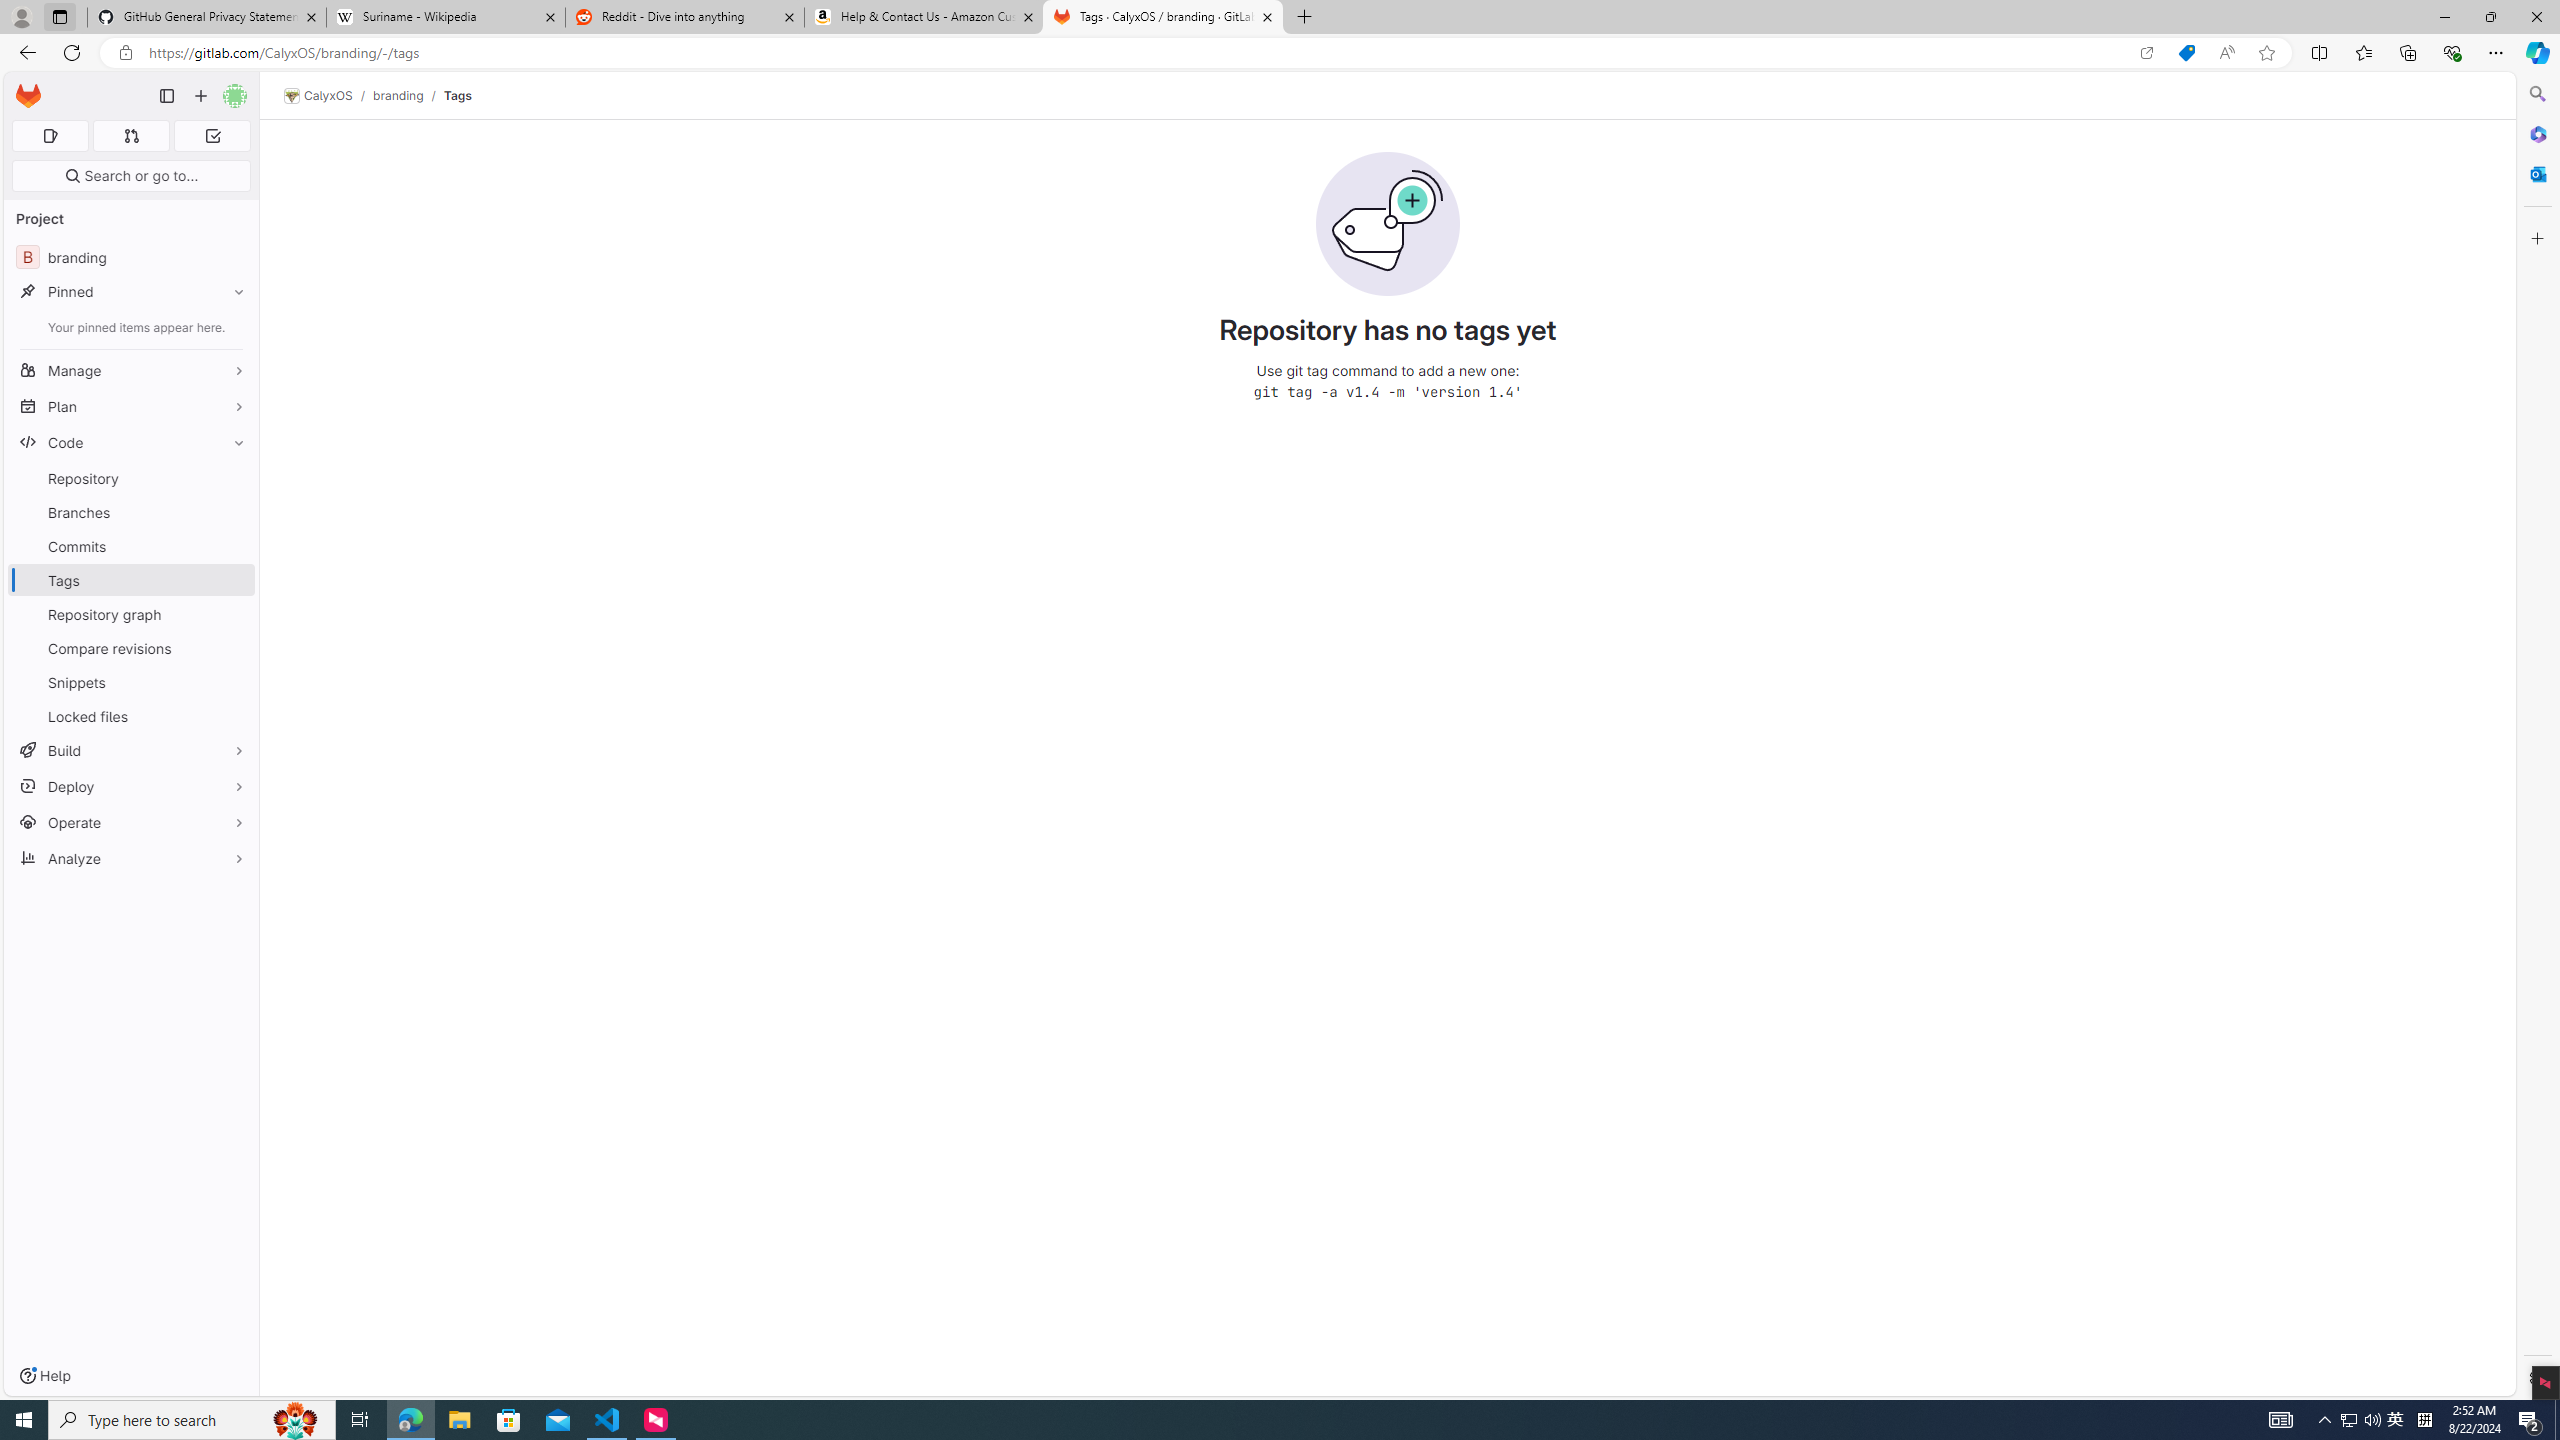 This screenshot has height=1440, width=2560. What do you see at coordinates (234, 512) in the screenshot?
I see `Pin Branches` at bounding box center [234, 512].